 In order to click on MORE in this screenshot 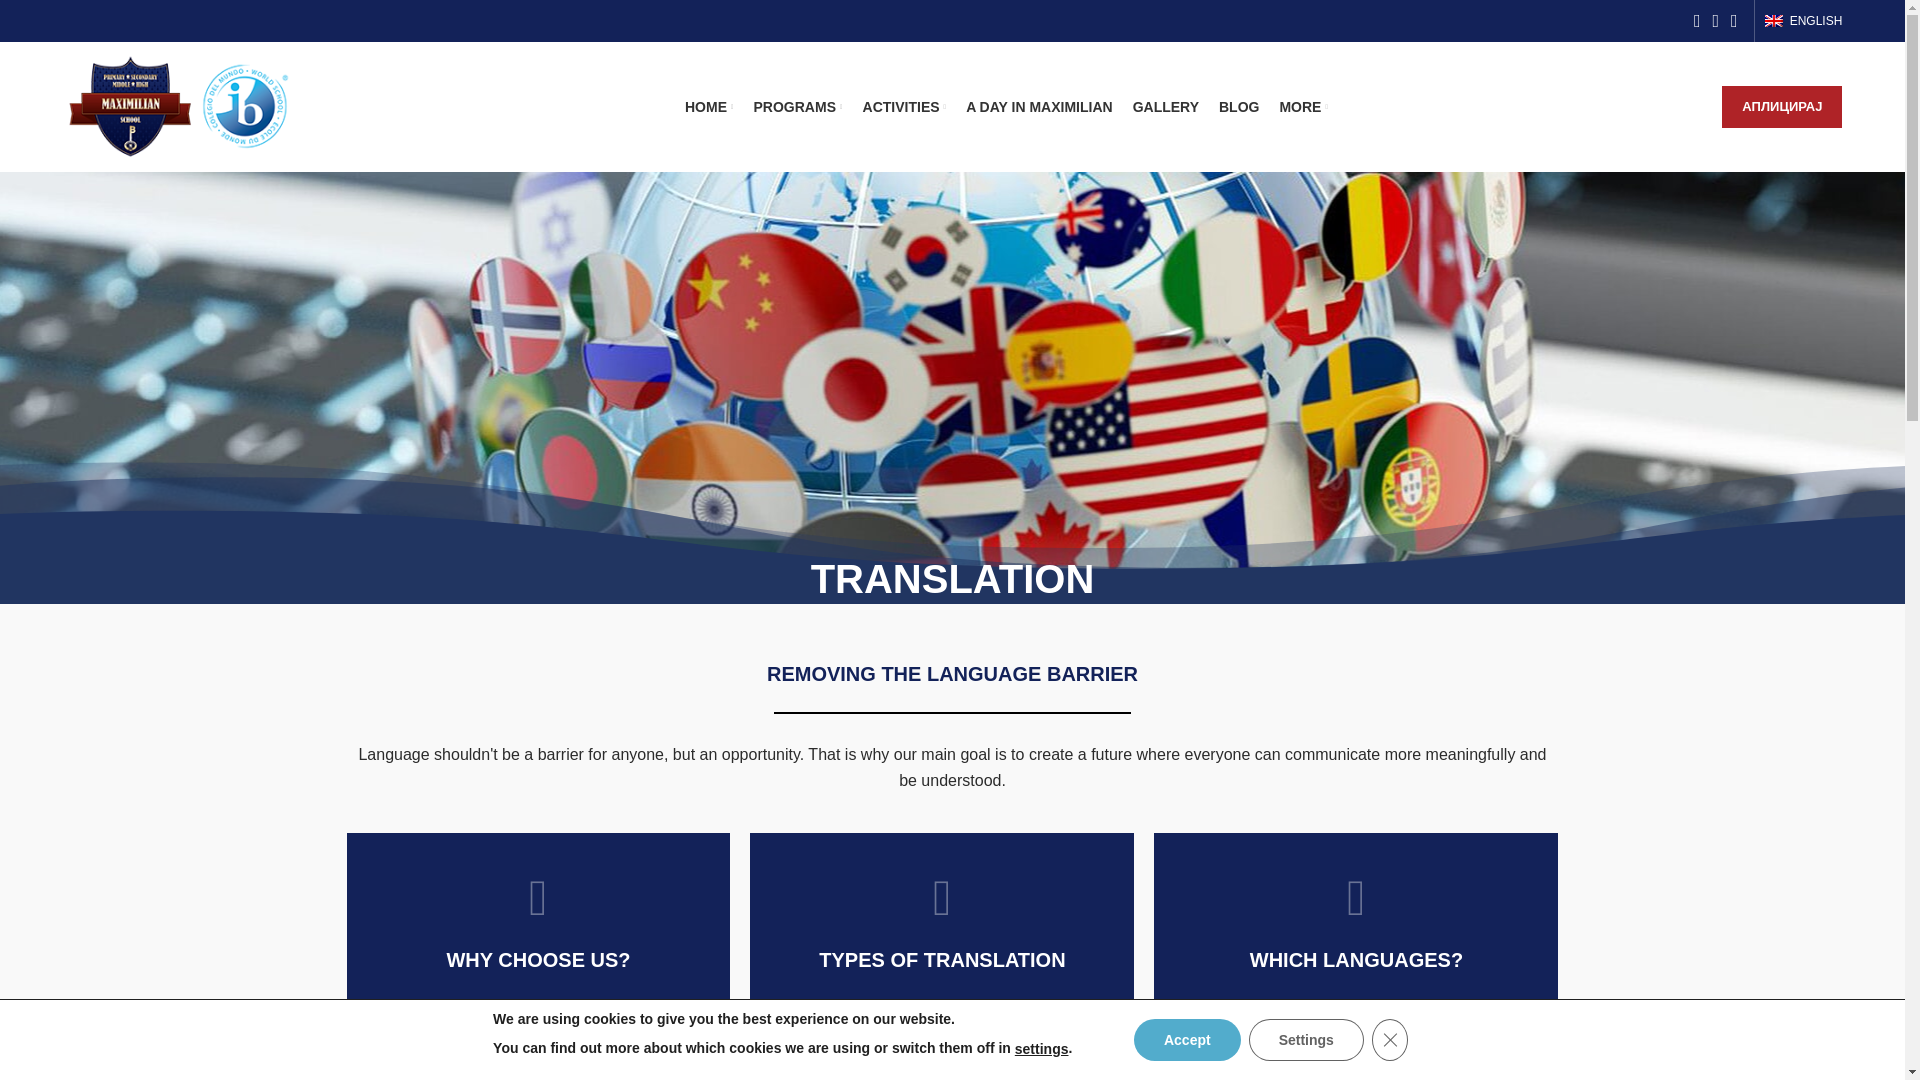, I will do `click(1303, 107)`.